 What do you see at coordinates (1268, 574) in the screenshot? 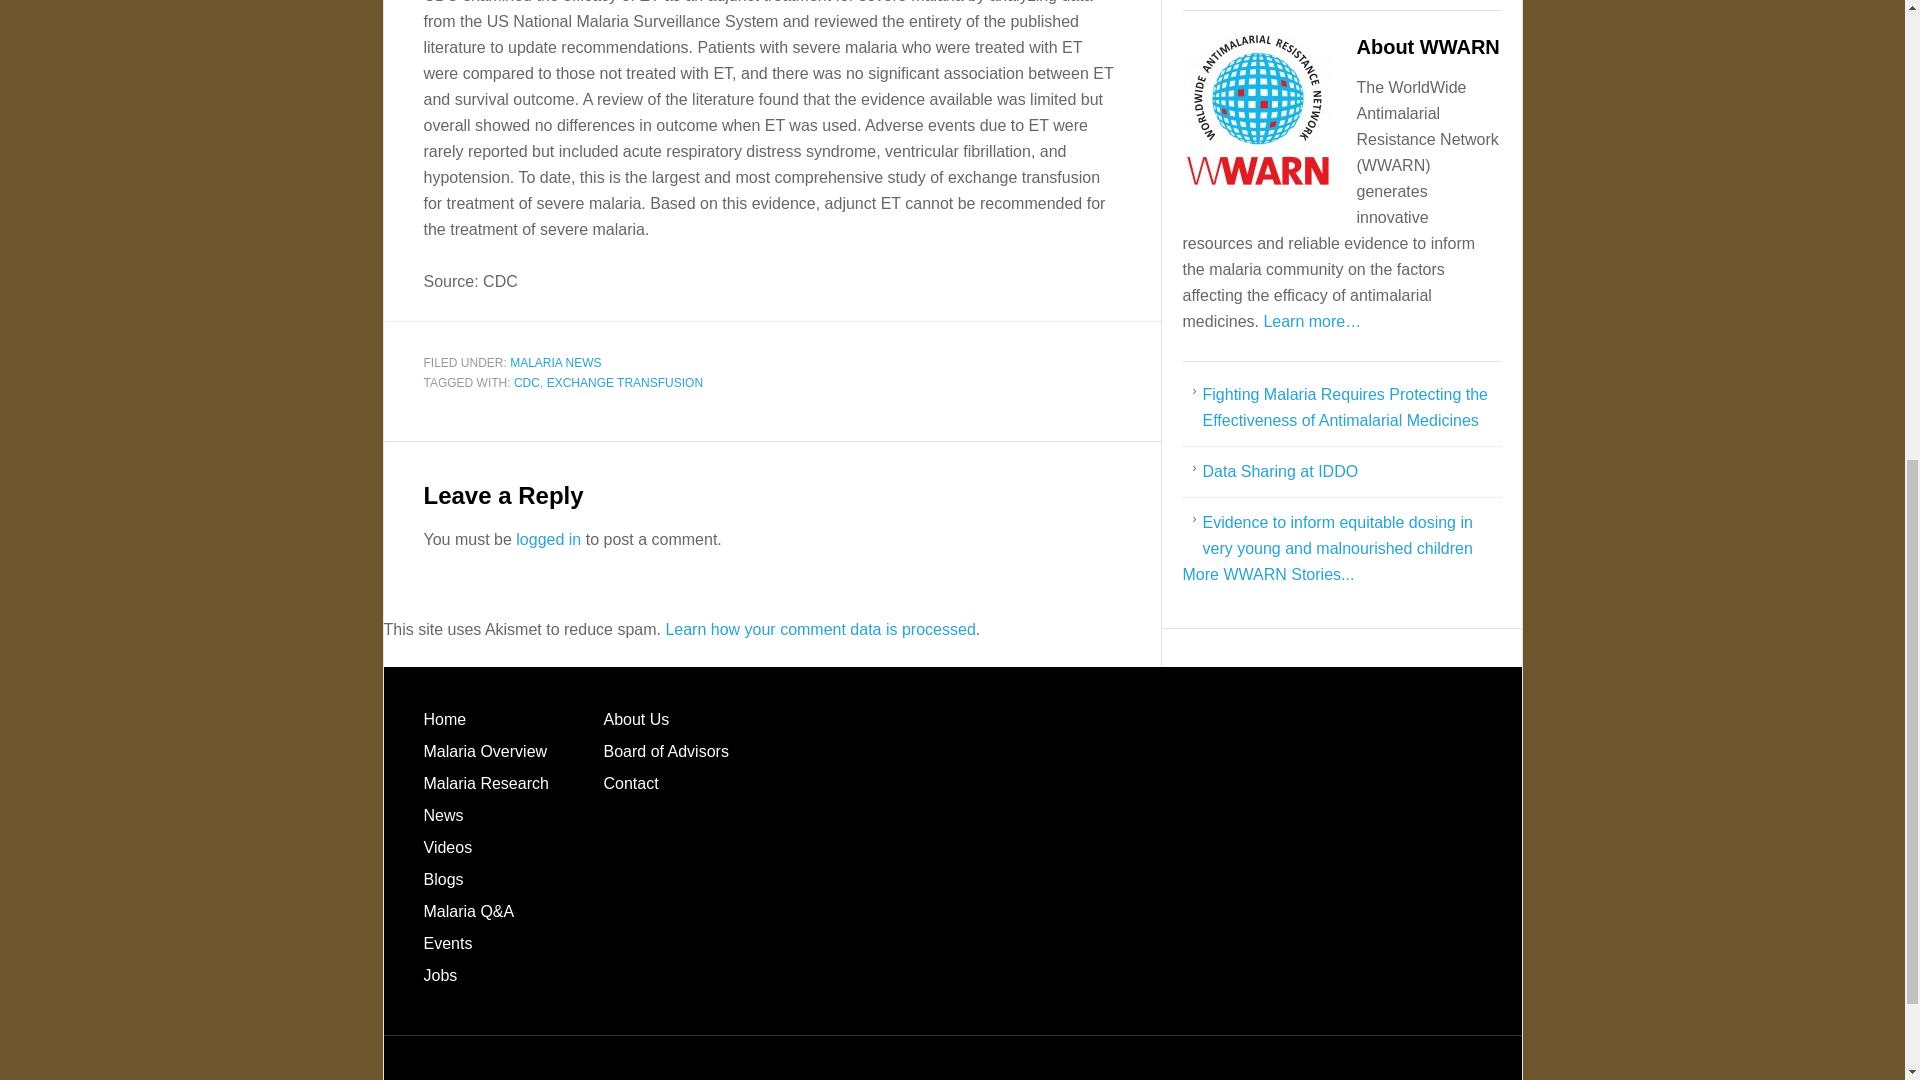
I see `More WWARN Stories...` at bounding box center [1268, 574].